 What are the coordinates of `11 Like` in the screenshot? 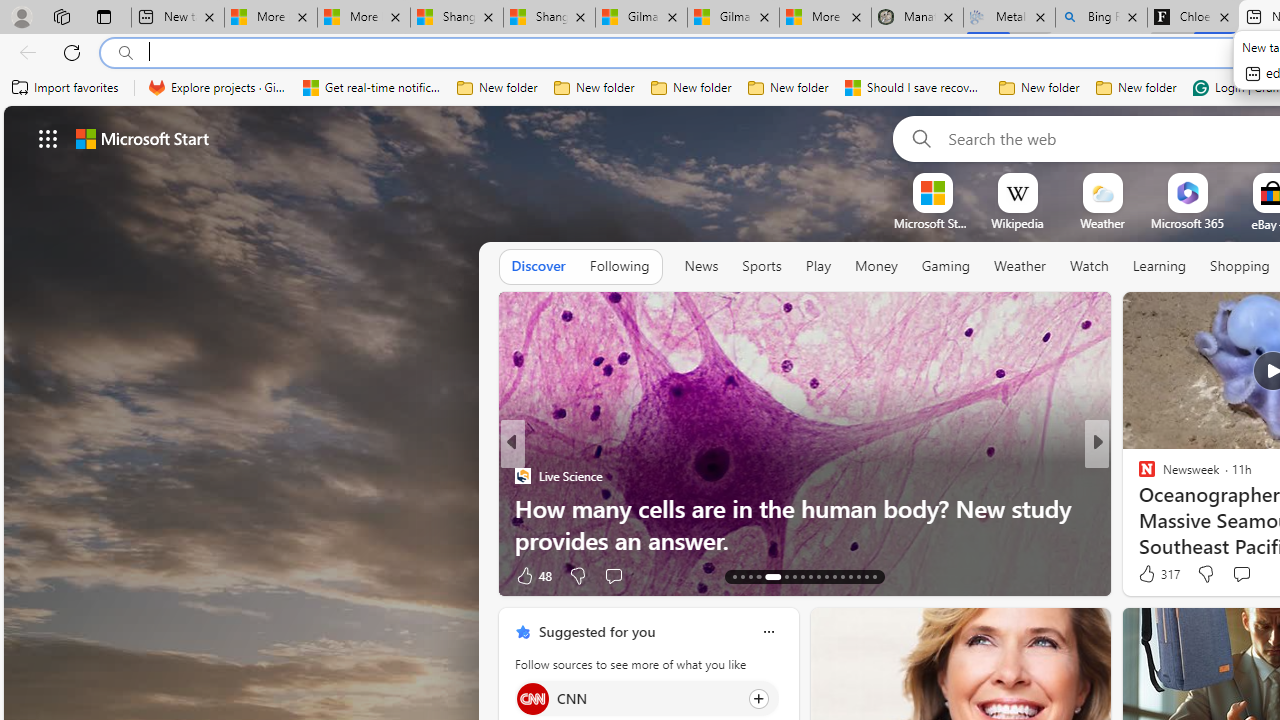 It's located at (1149, 574).